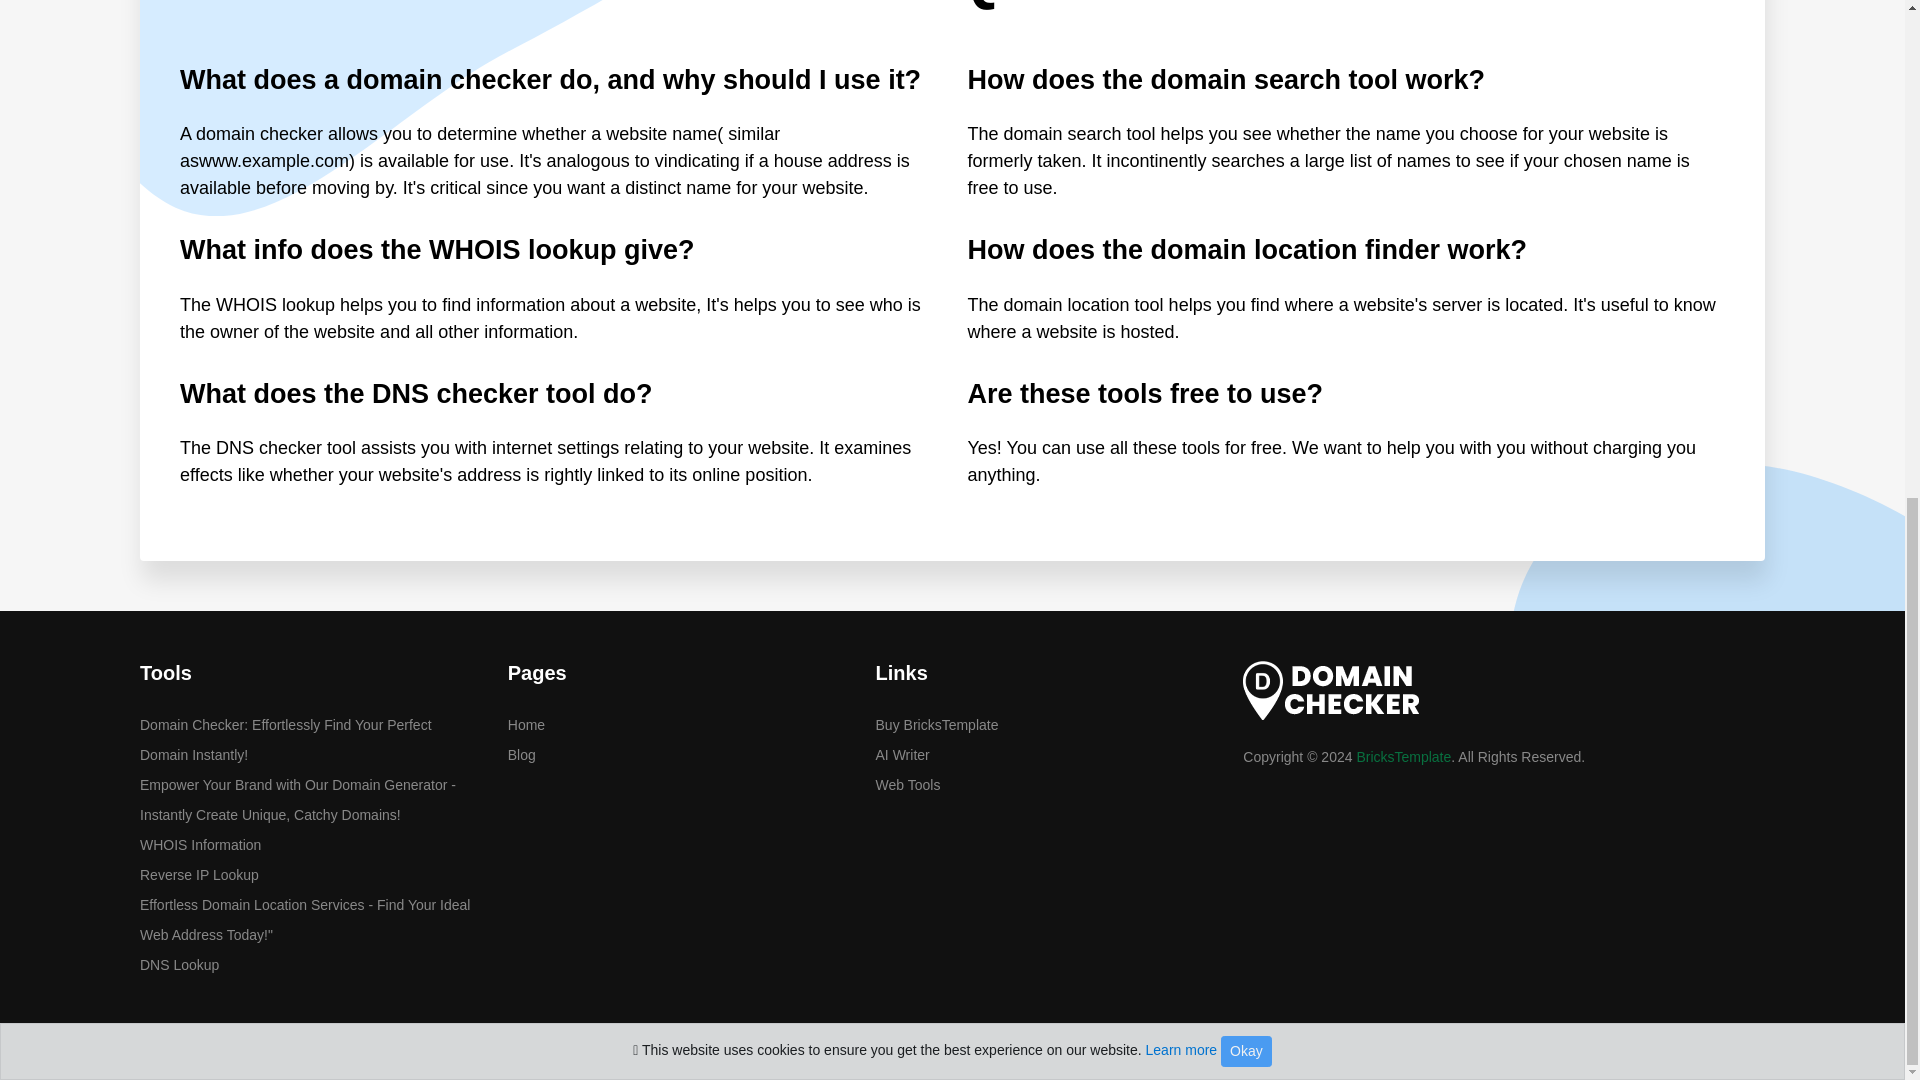 This screenshot has width=1920, height=1080. I want to click on Okay, so click(1246, 132).